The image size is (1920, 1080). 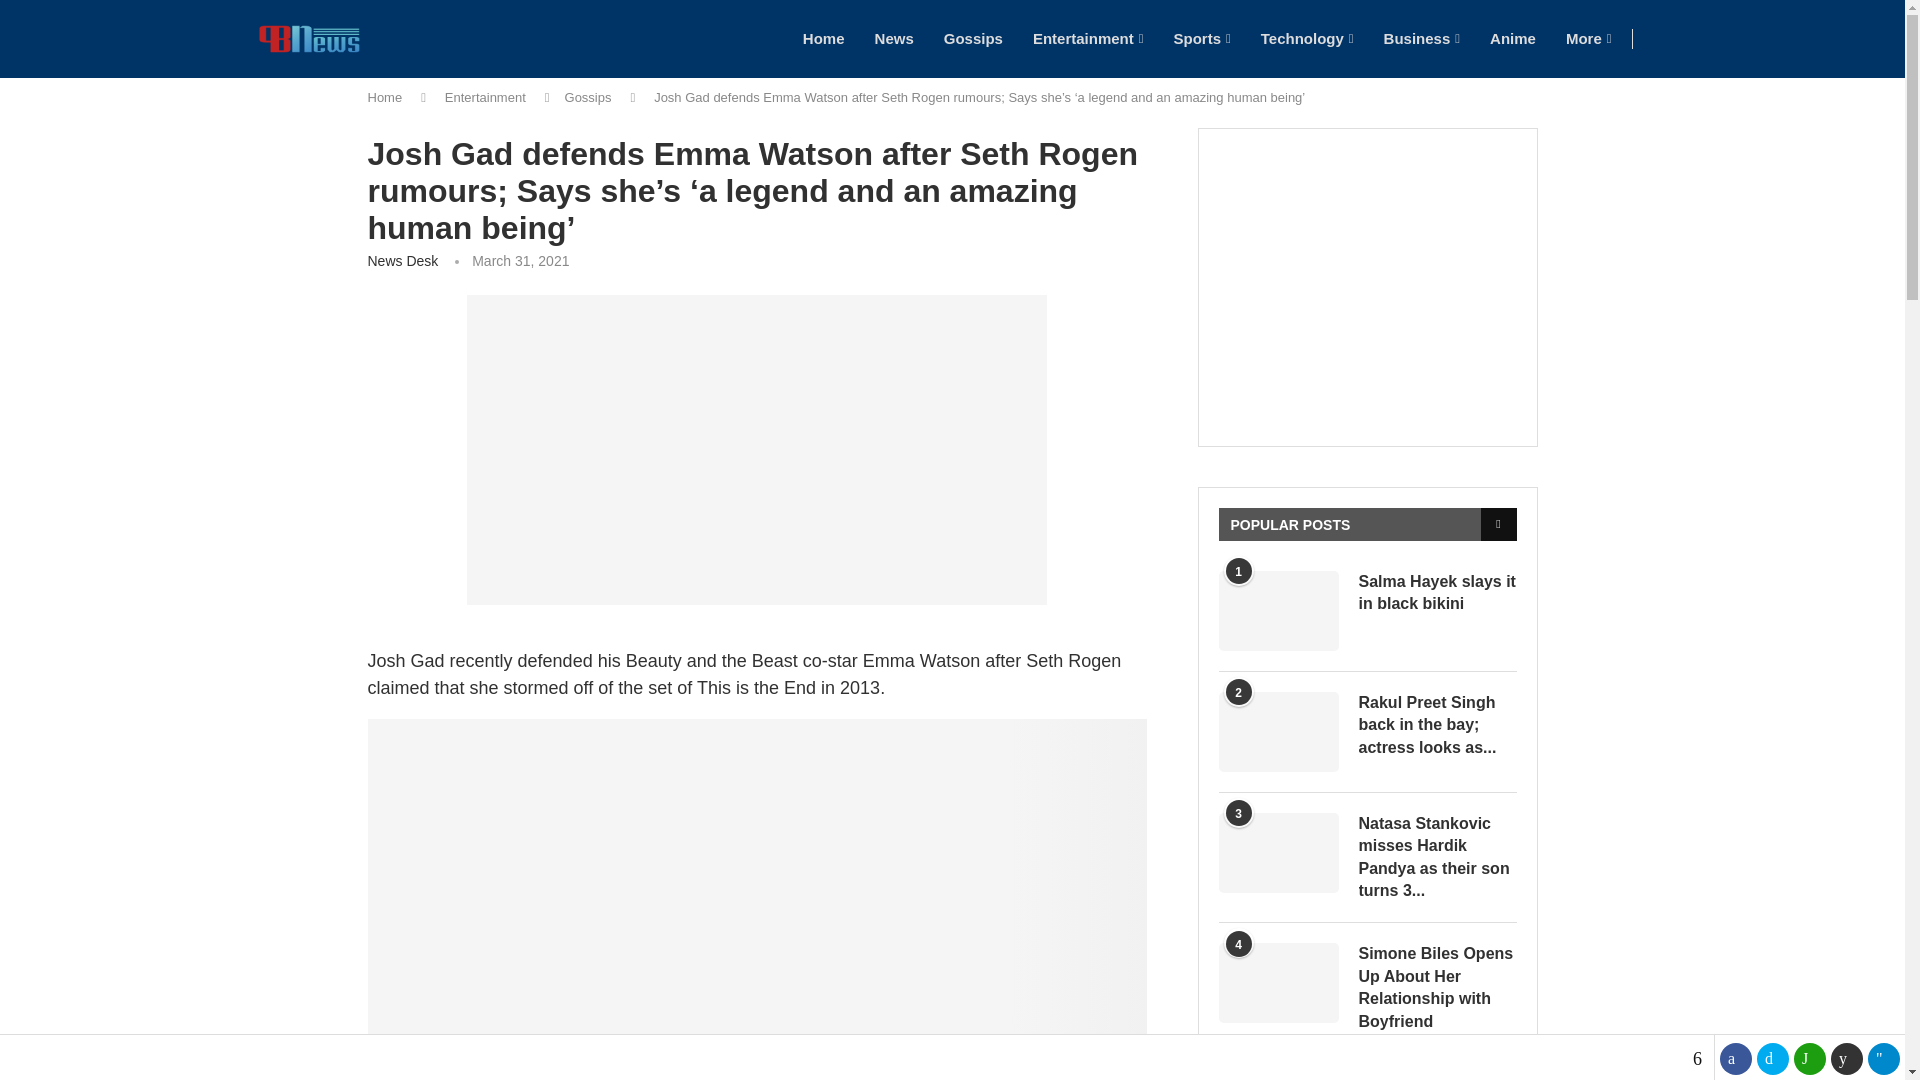 What do you see at coordinates (1088, 38) in the screenshot?
I see `Entertainment` at bounding box center [1088, 38].